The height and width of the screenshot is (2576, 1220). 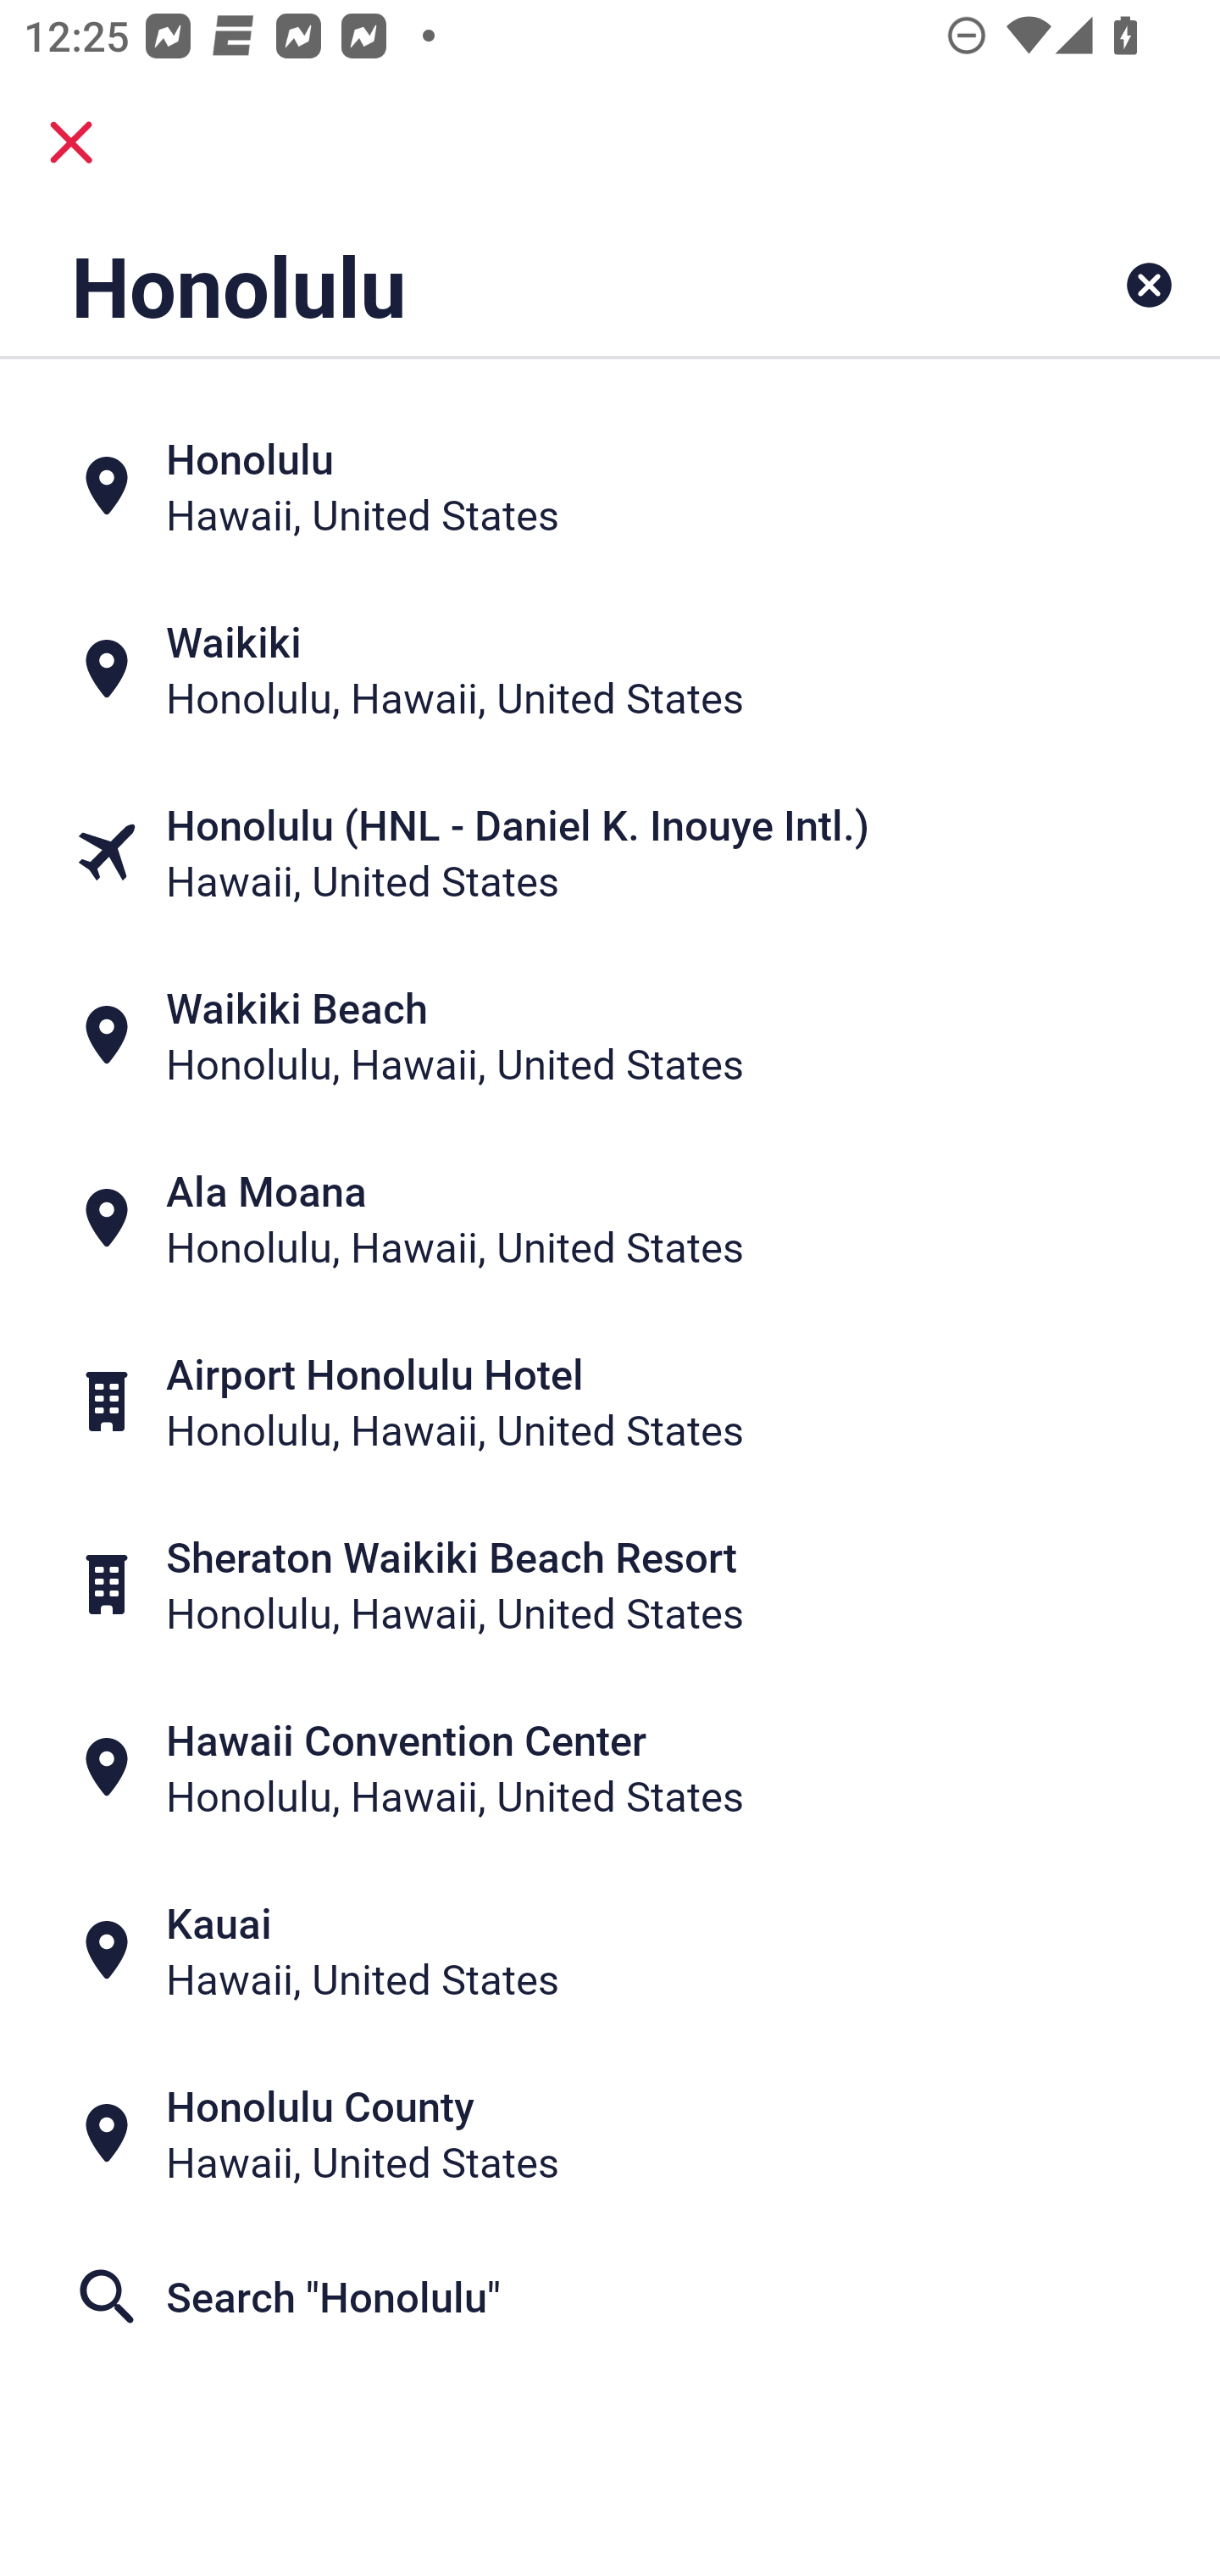 What do you see at coordinates (610, 2134) in the screenshot?
I see `Honolulu County Hawaii, United States` at bounding box center [610, 2134].